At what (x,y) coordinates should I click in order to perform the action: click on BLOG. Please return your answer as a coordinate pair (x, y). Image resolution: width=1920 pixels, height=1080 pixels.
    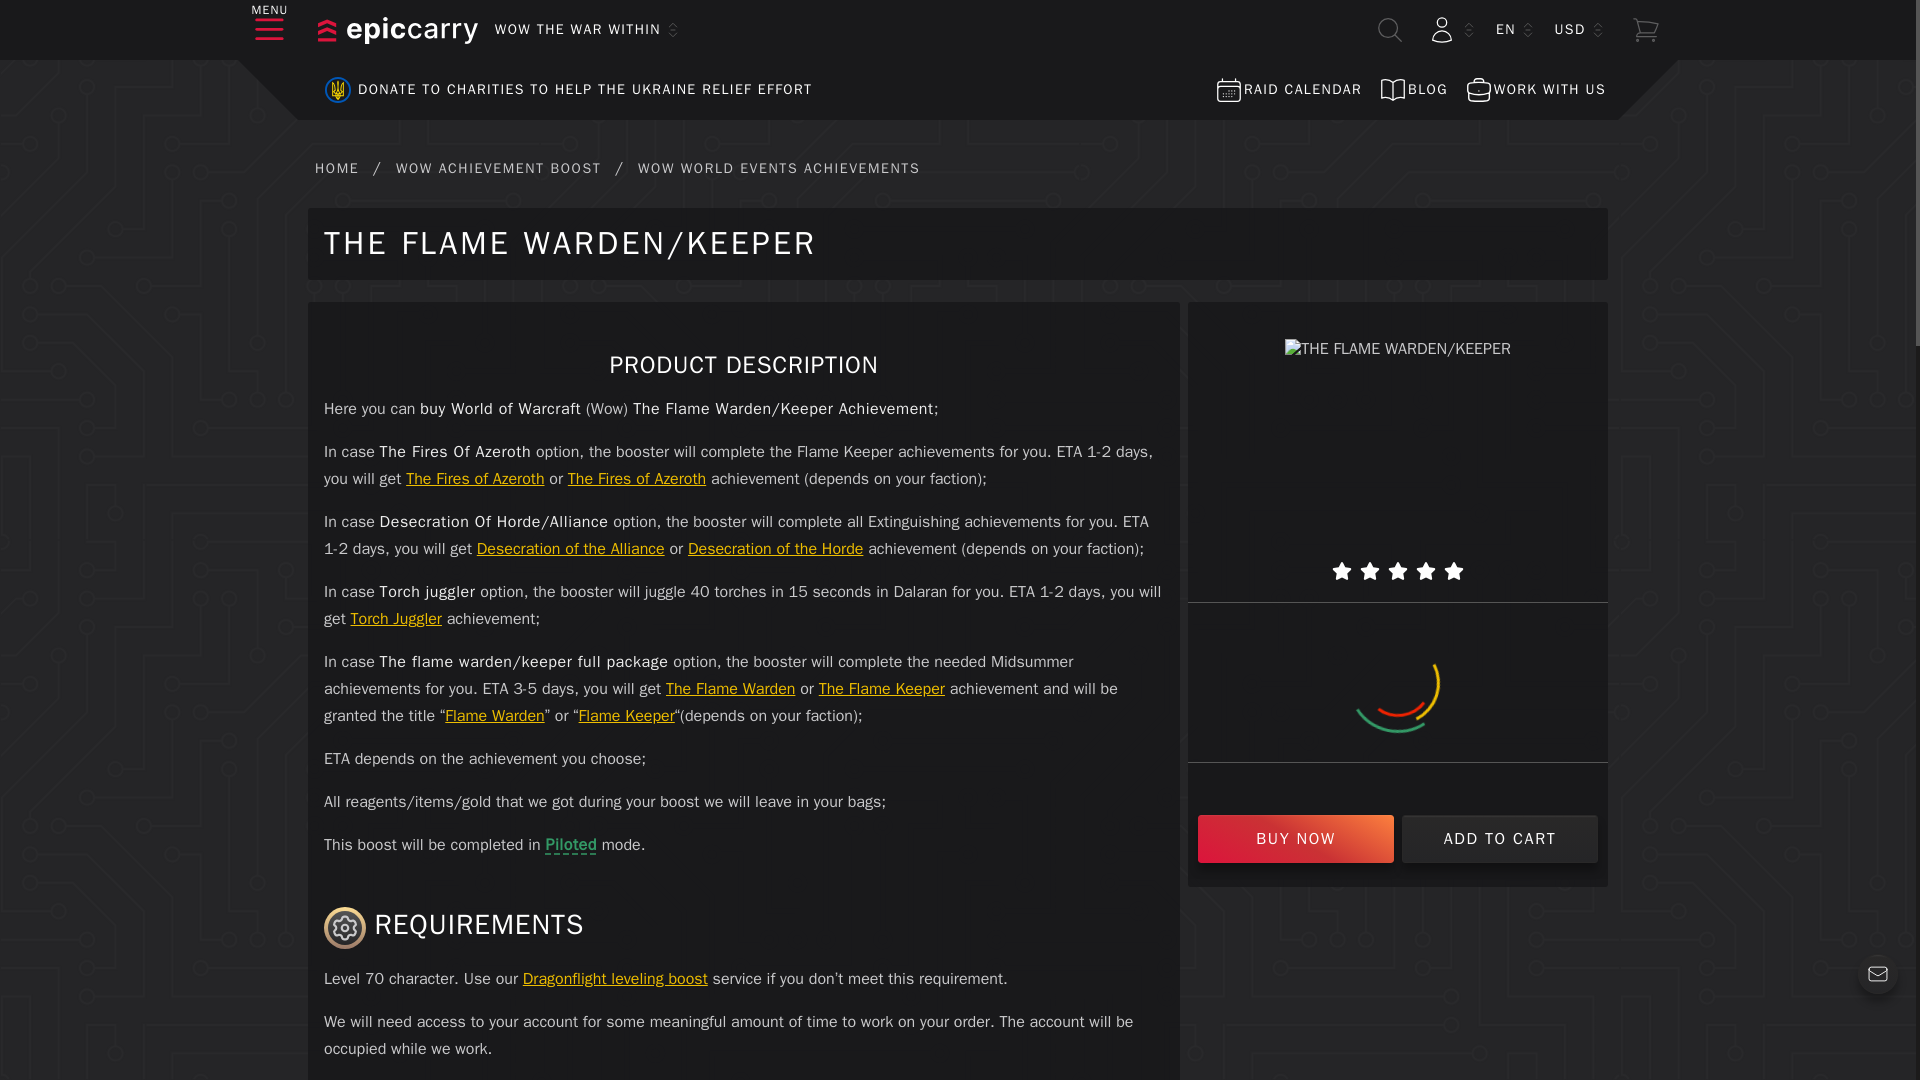
    Looking at the image, I should click on (1412, 90).